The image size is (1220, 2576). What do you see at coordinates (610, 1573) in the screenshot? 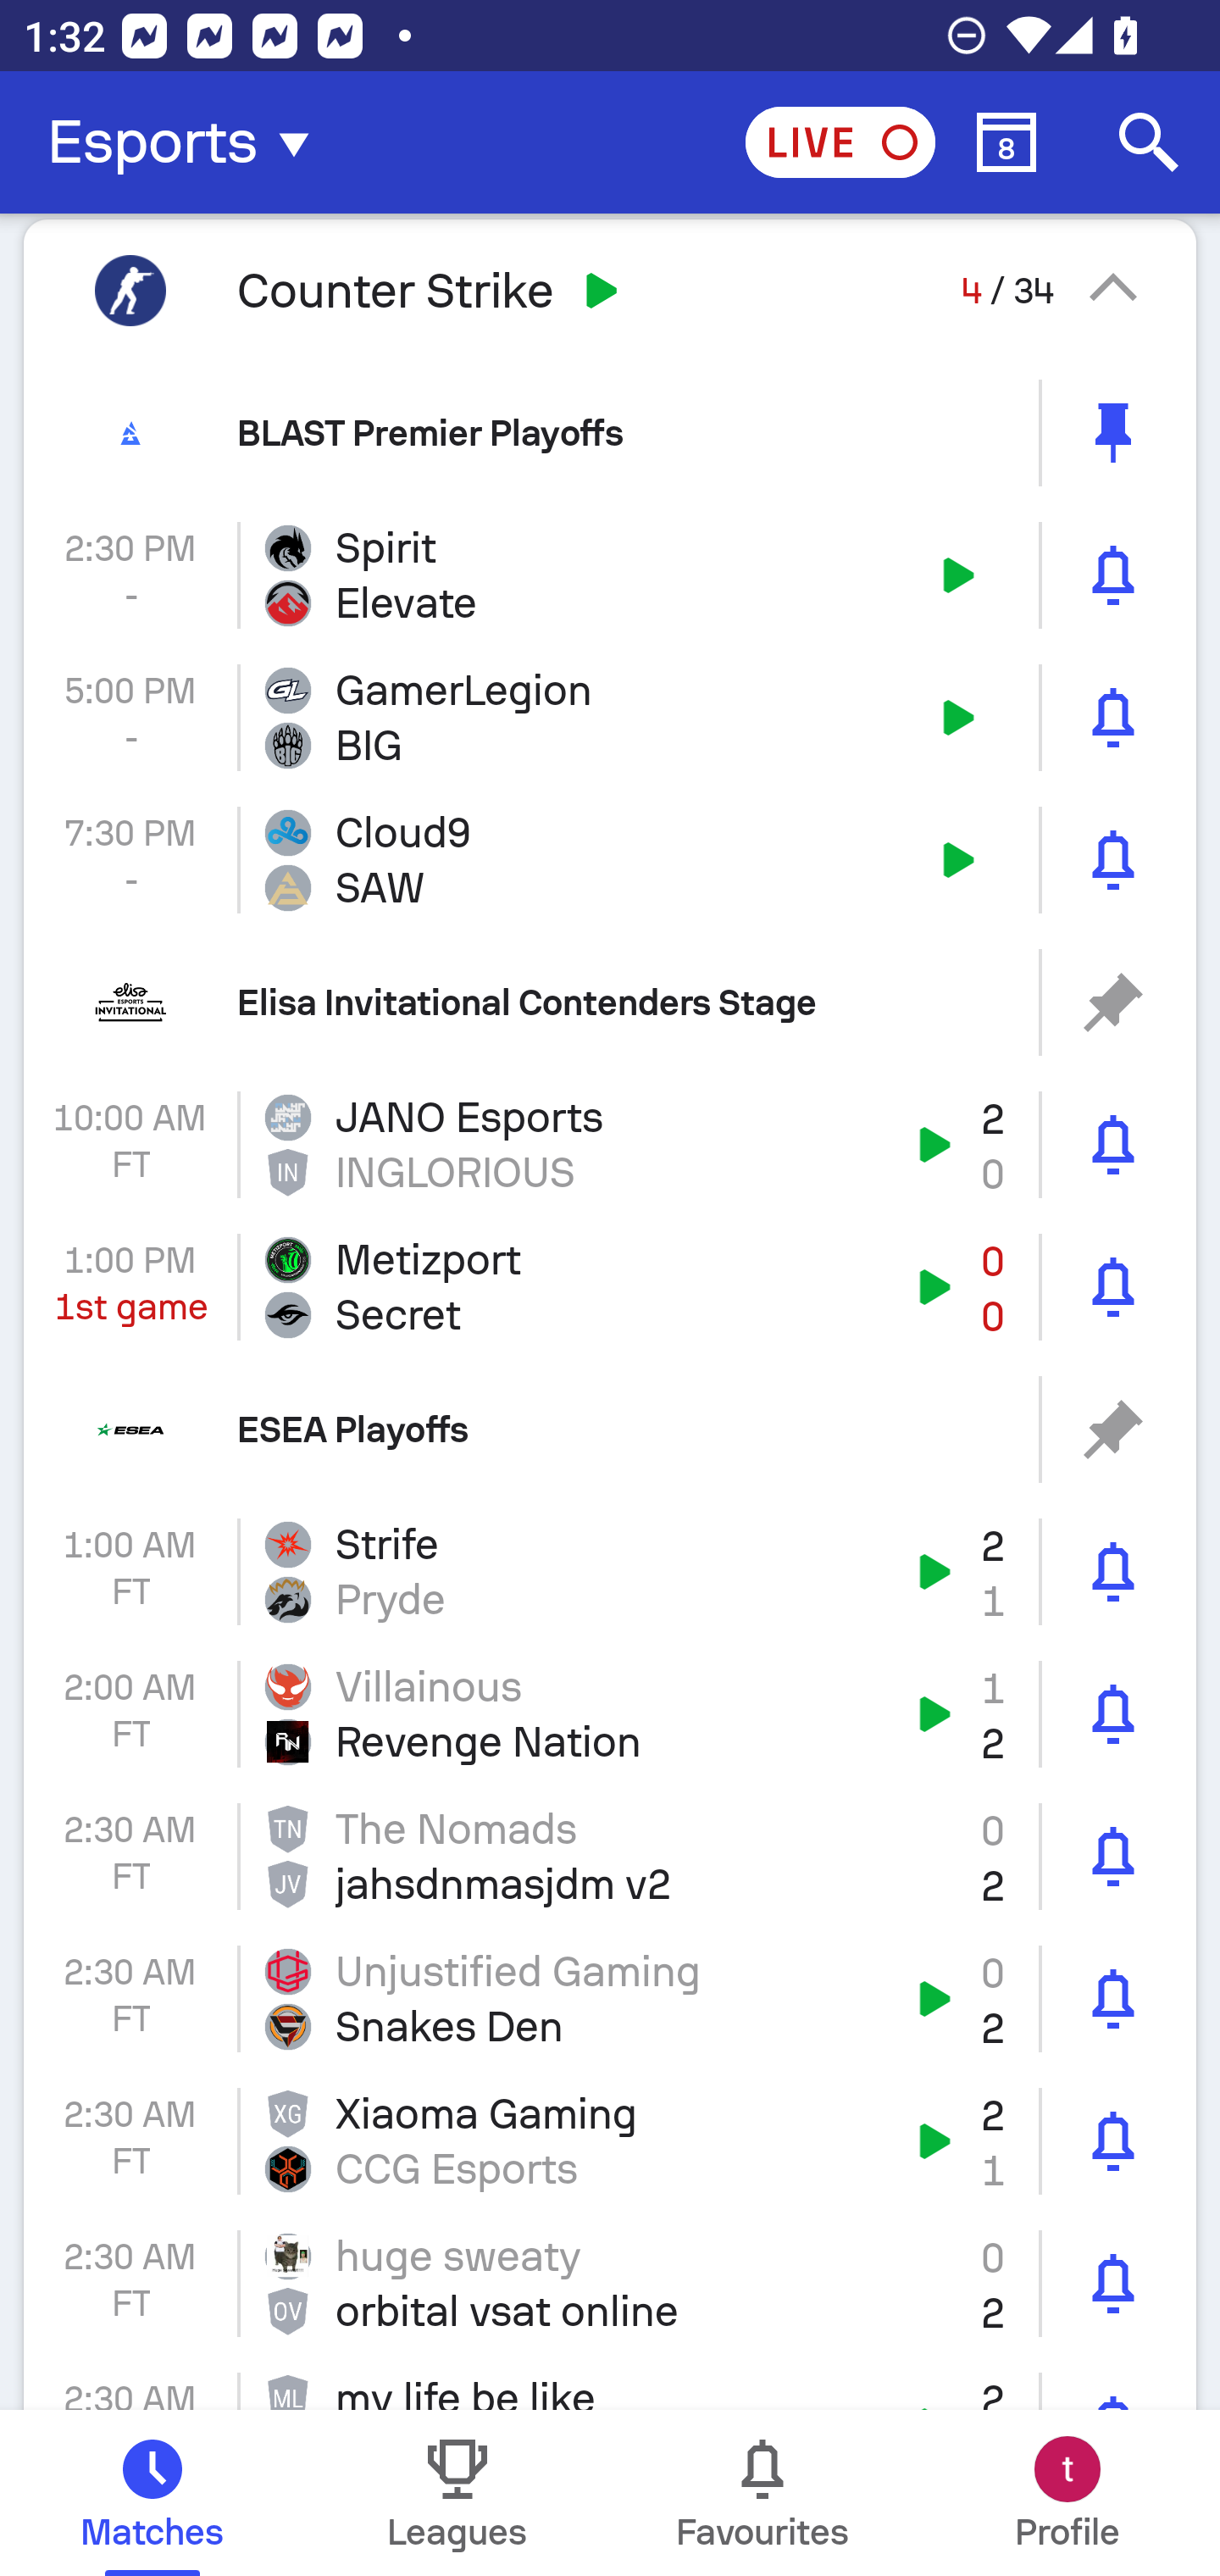
I see `1:00 AM FT Strife Pryde 2 1` at bounding box center [610, 1573].